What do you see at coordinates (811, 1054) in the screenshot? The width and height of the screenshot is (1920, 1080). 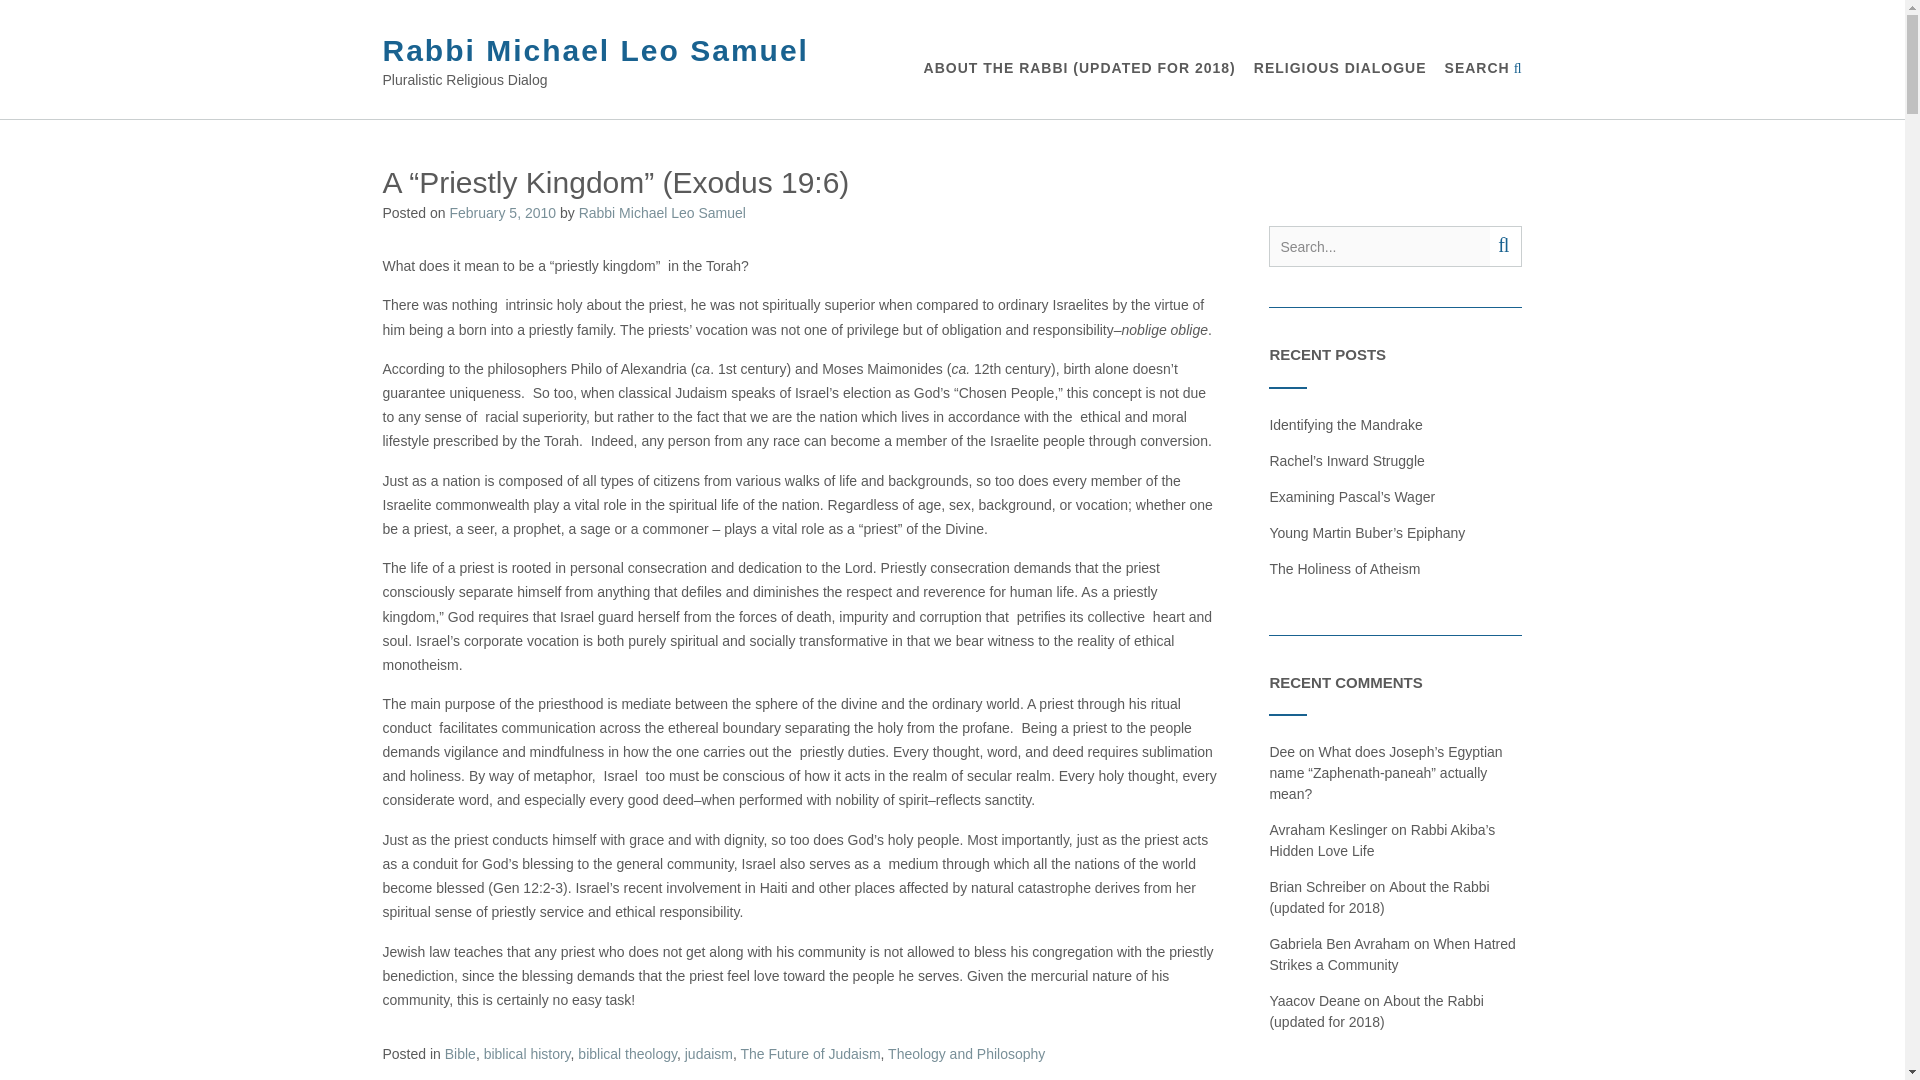 I see `The Future of Judaism` at bounding box center [811, 1054].